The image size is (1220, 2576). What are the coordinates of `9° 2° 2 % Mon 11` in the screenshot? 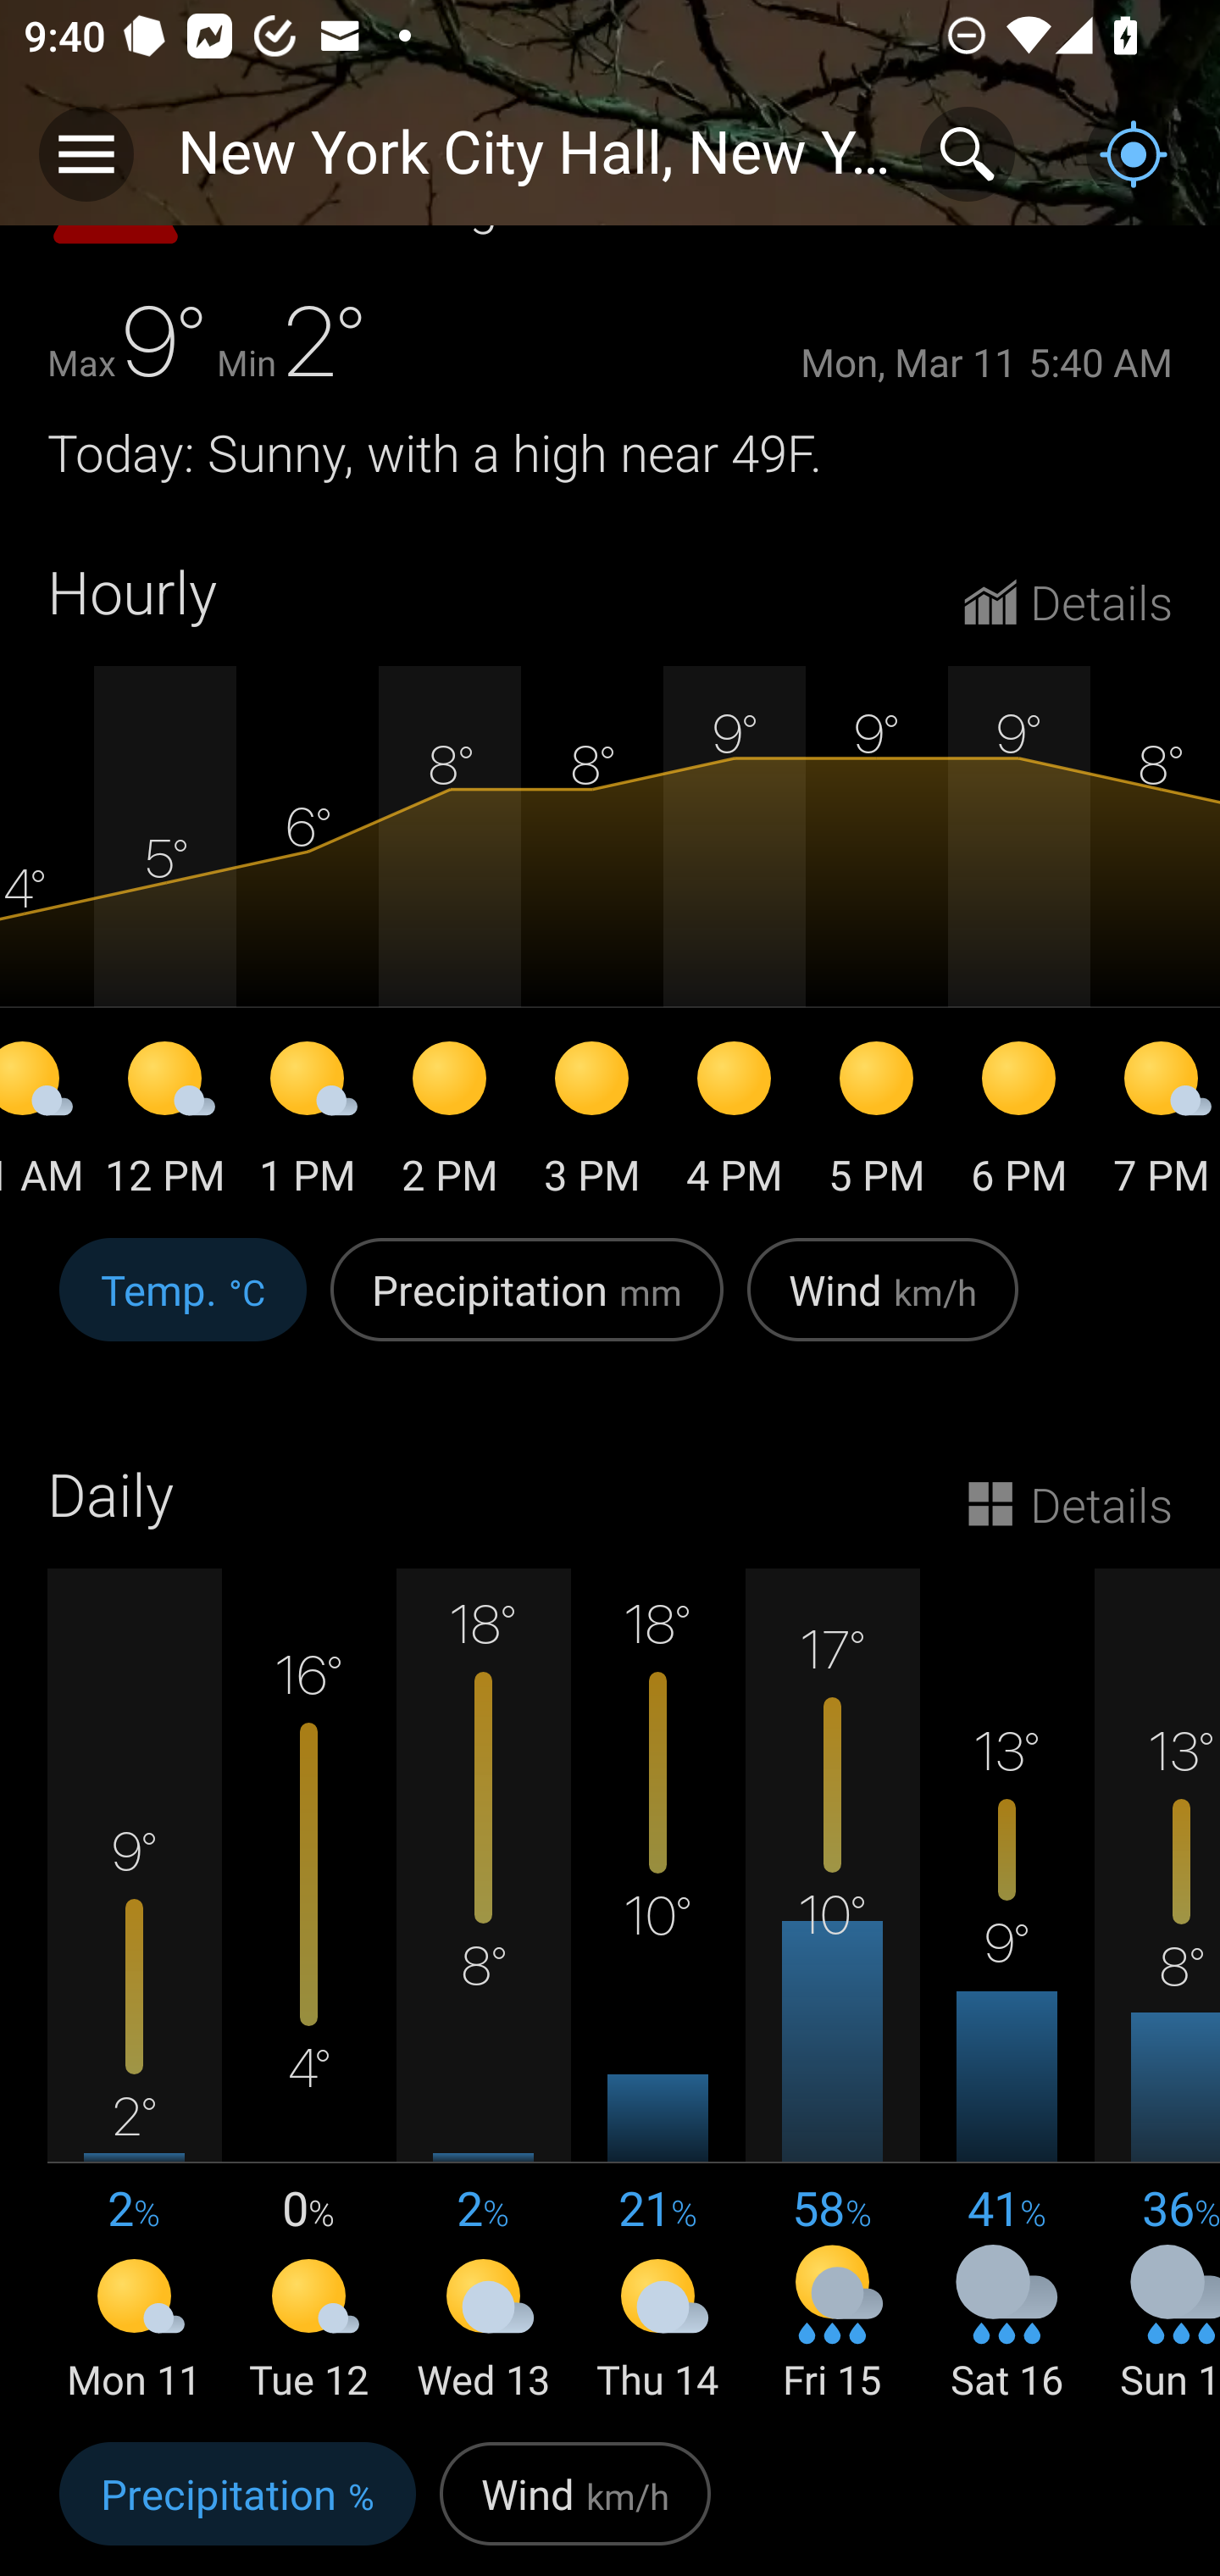 It's located at (135, 1987).